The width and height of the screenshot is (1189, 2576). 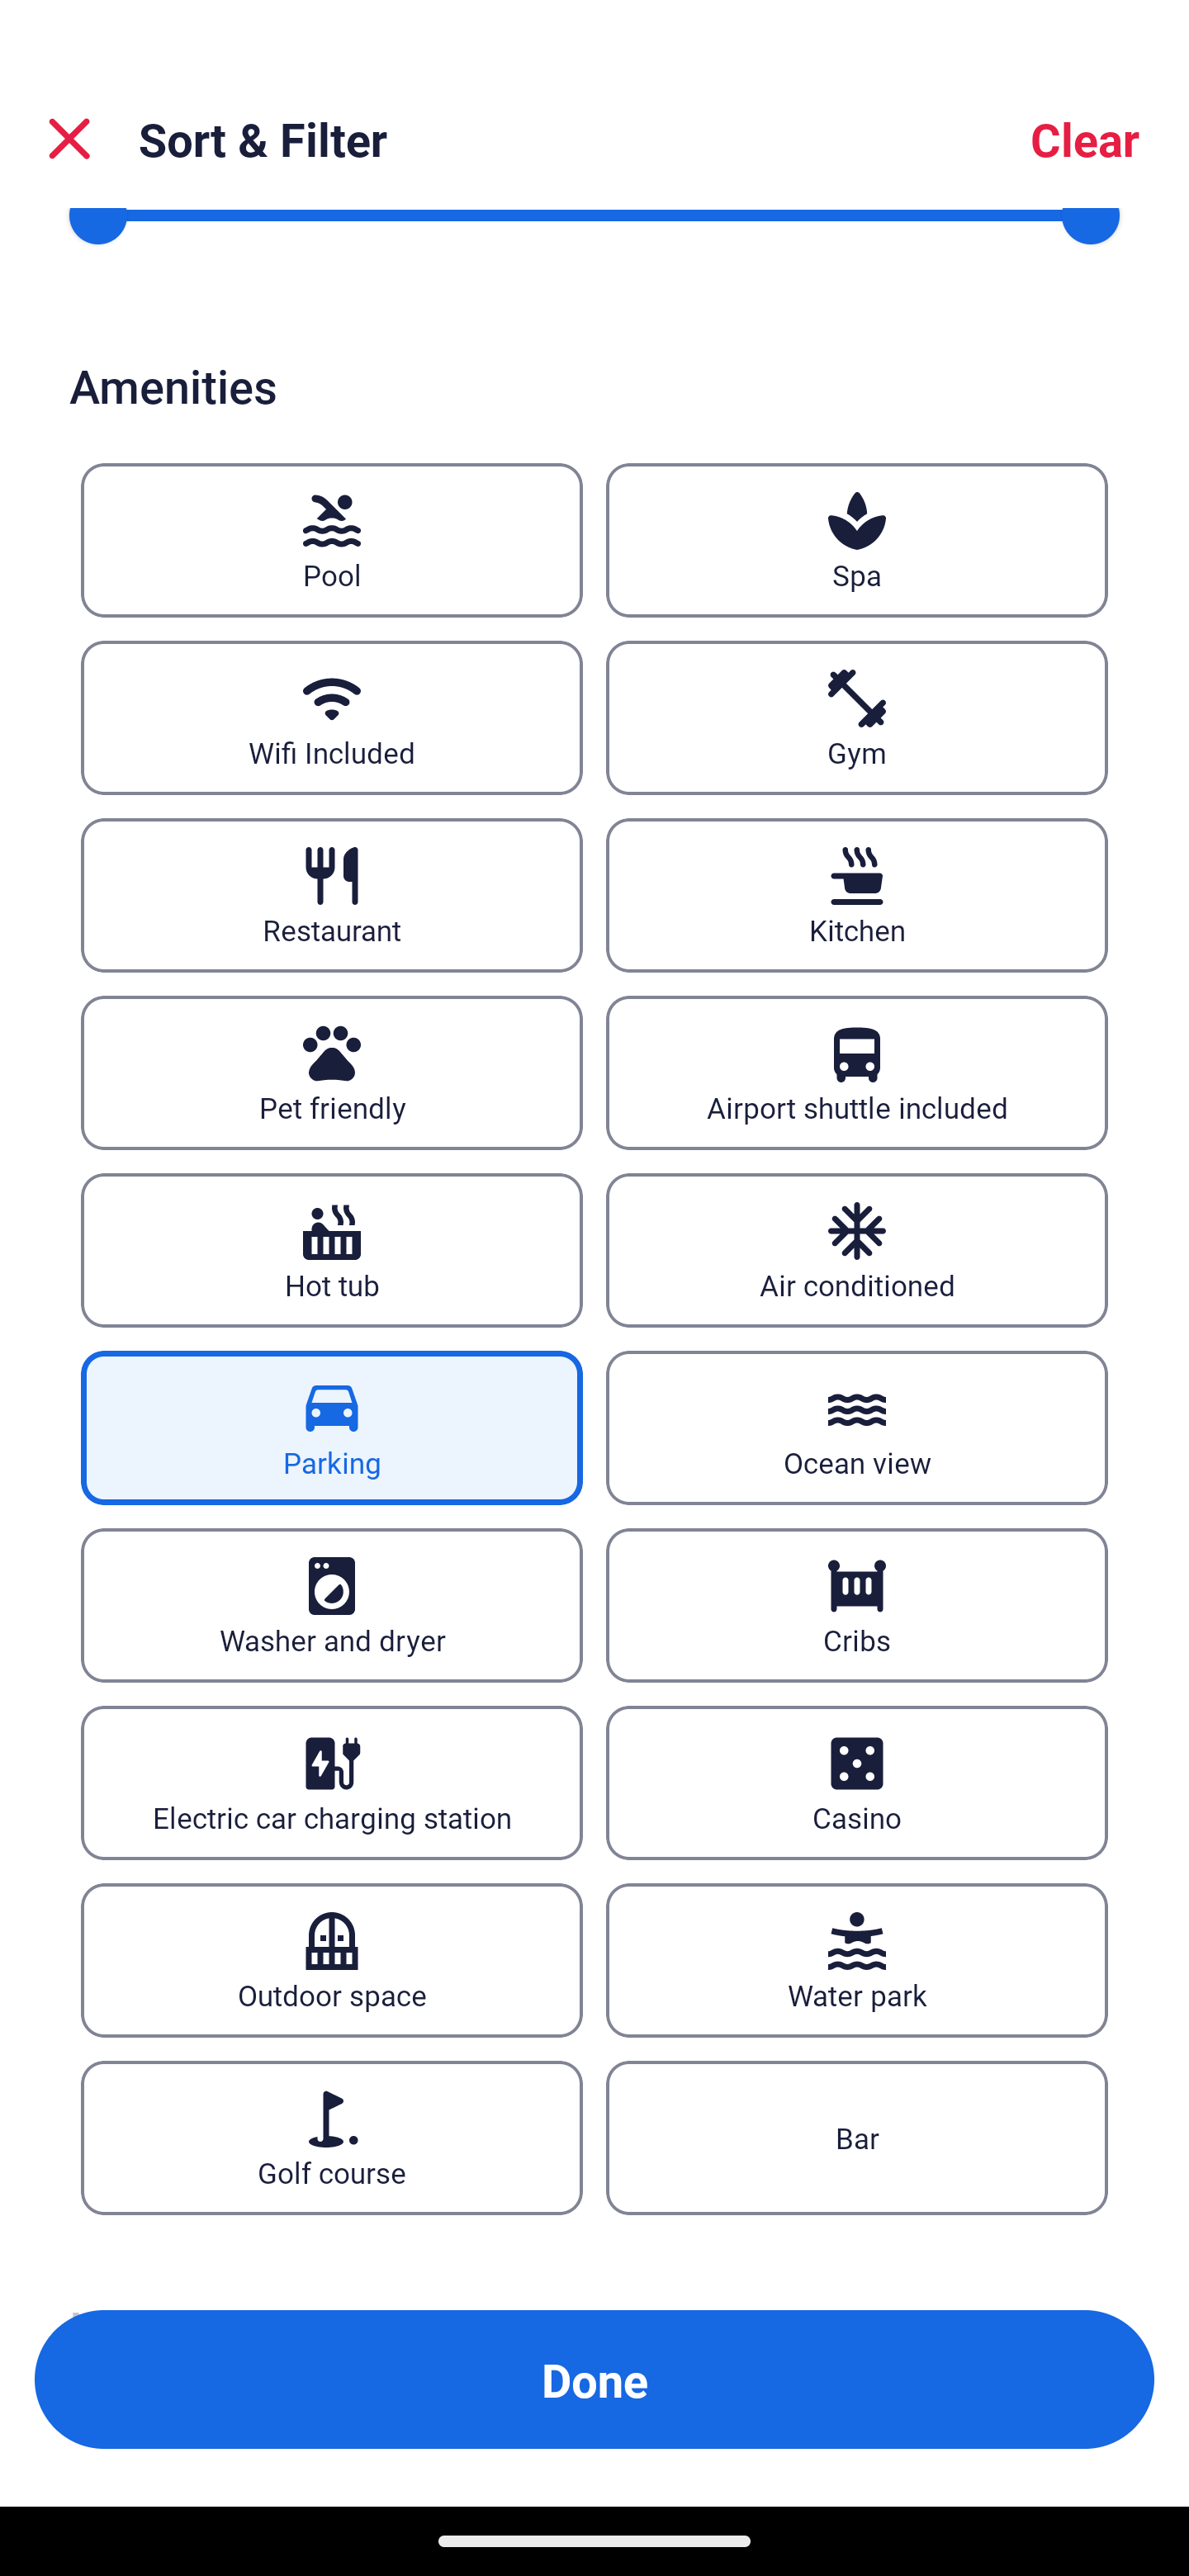 I want to click on Golf course, so click(x=331, y=2138).